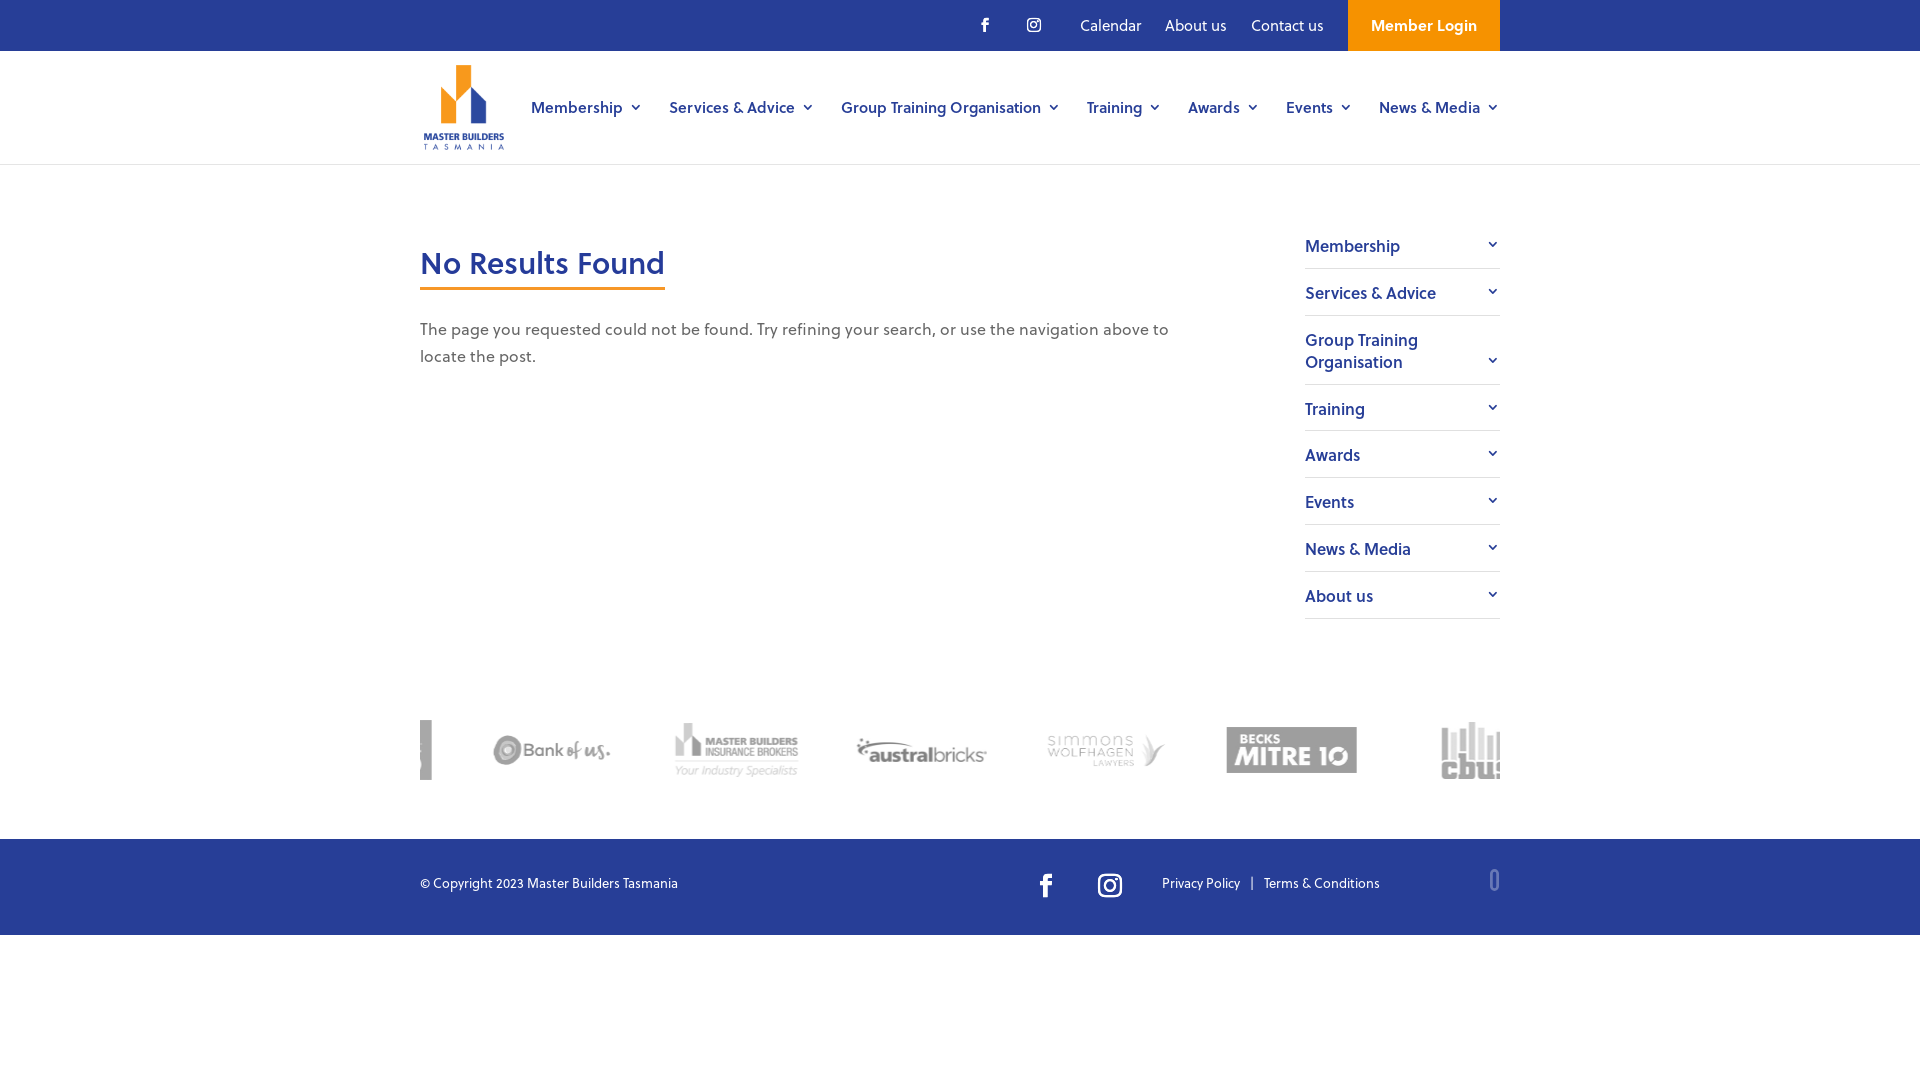  What do you see at coordinates (1402, 245) in the screenshot?
I see `Membership` at bounding box center [1402, 245].